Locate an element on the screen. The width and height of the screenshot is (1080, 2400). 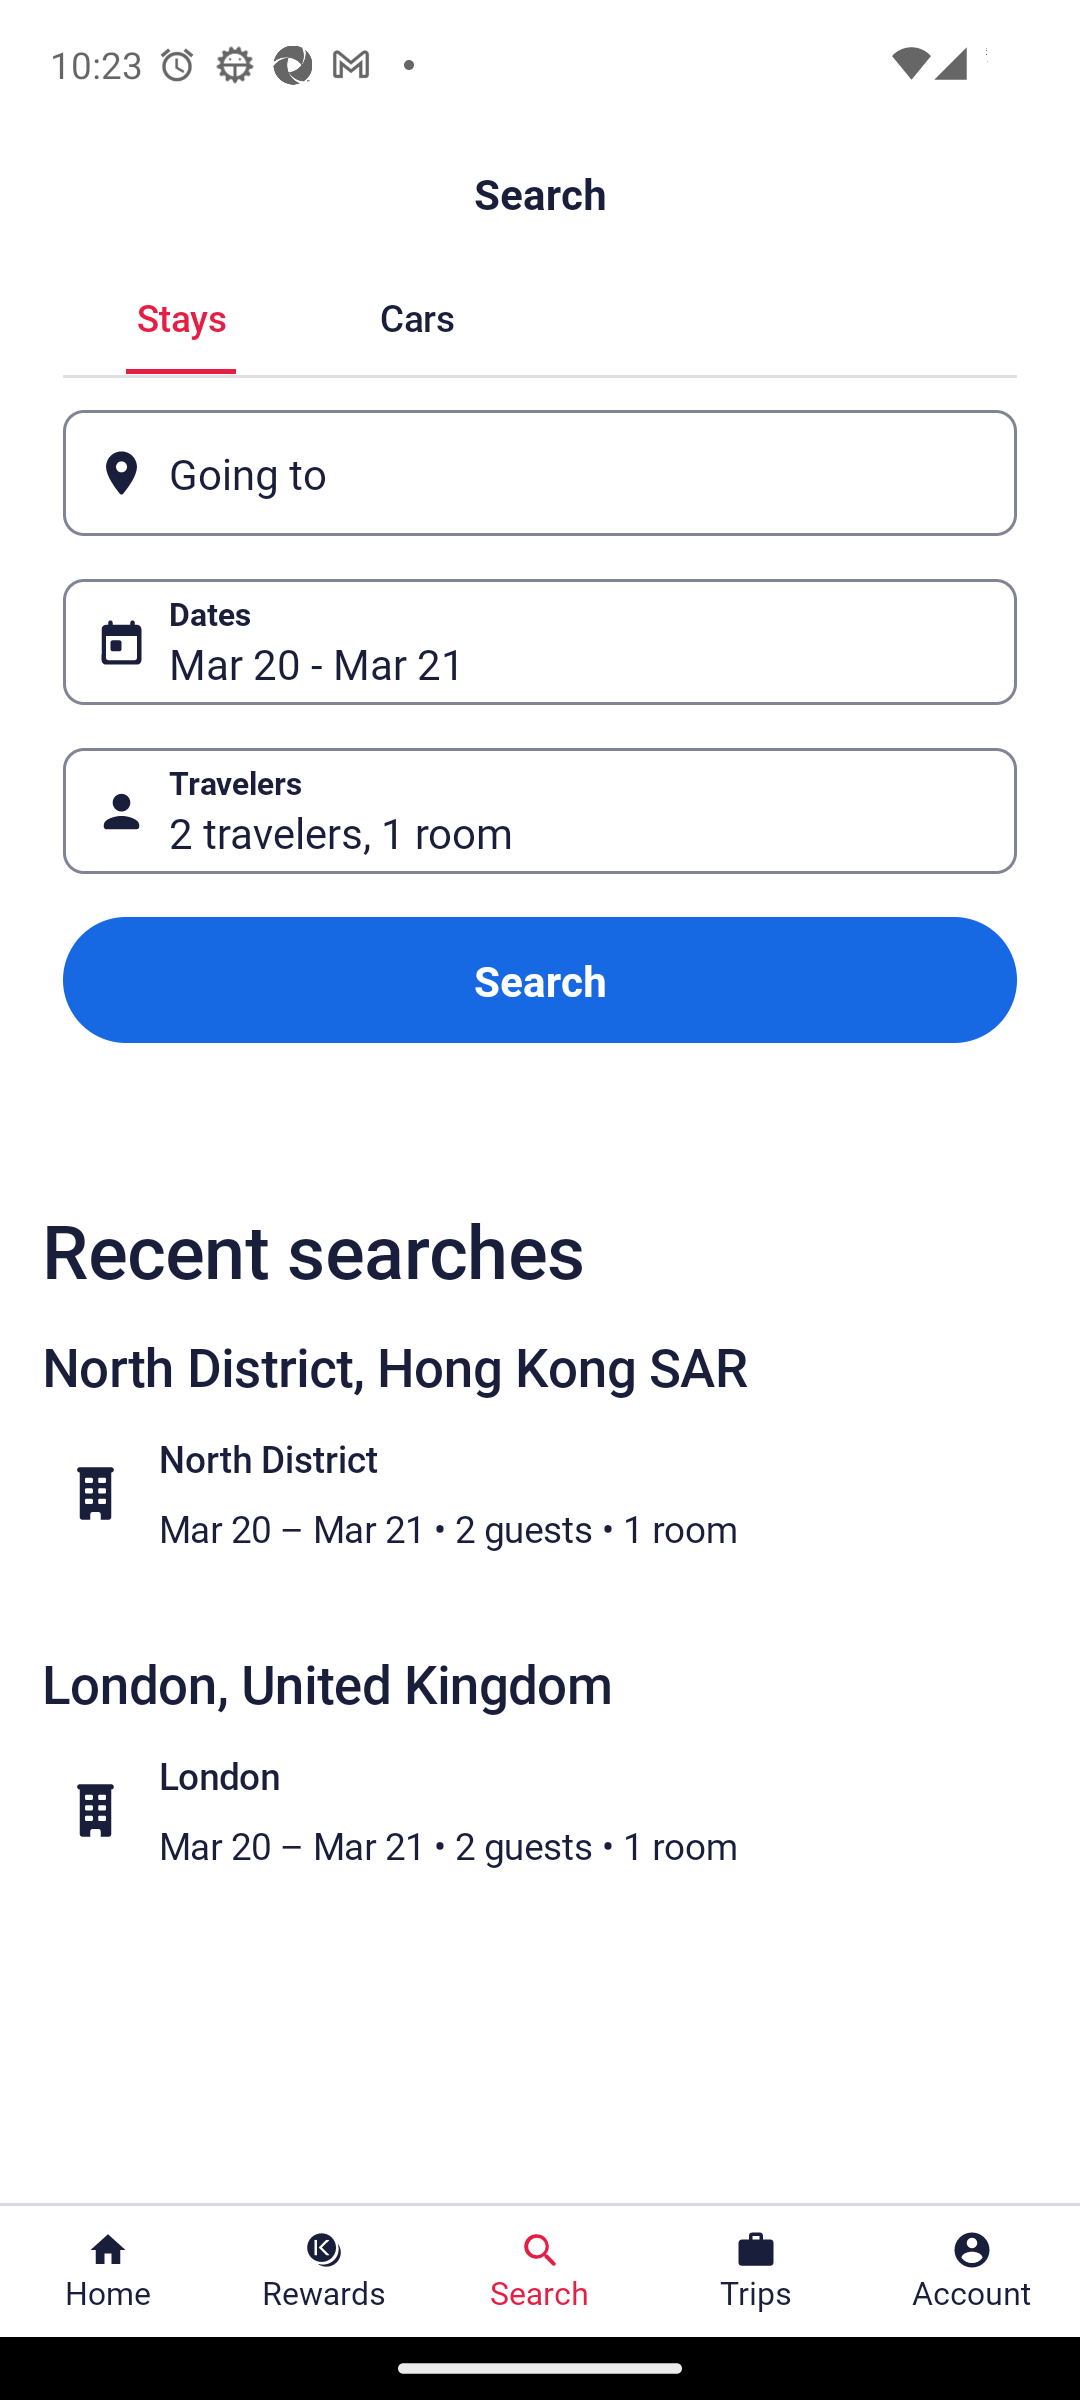
Cars is located at coordinates (416, 314).